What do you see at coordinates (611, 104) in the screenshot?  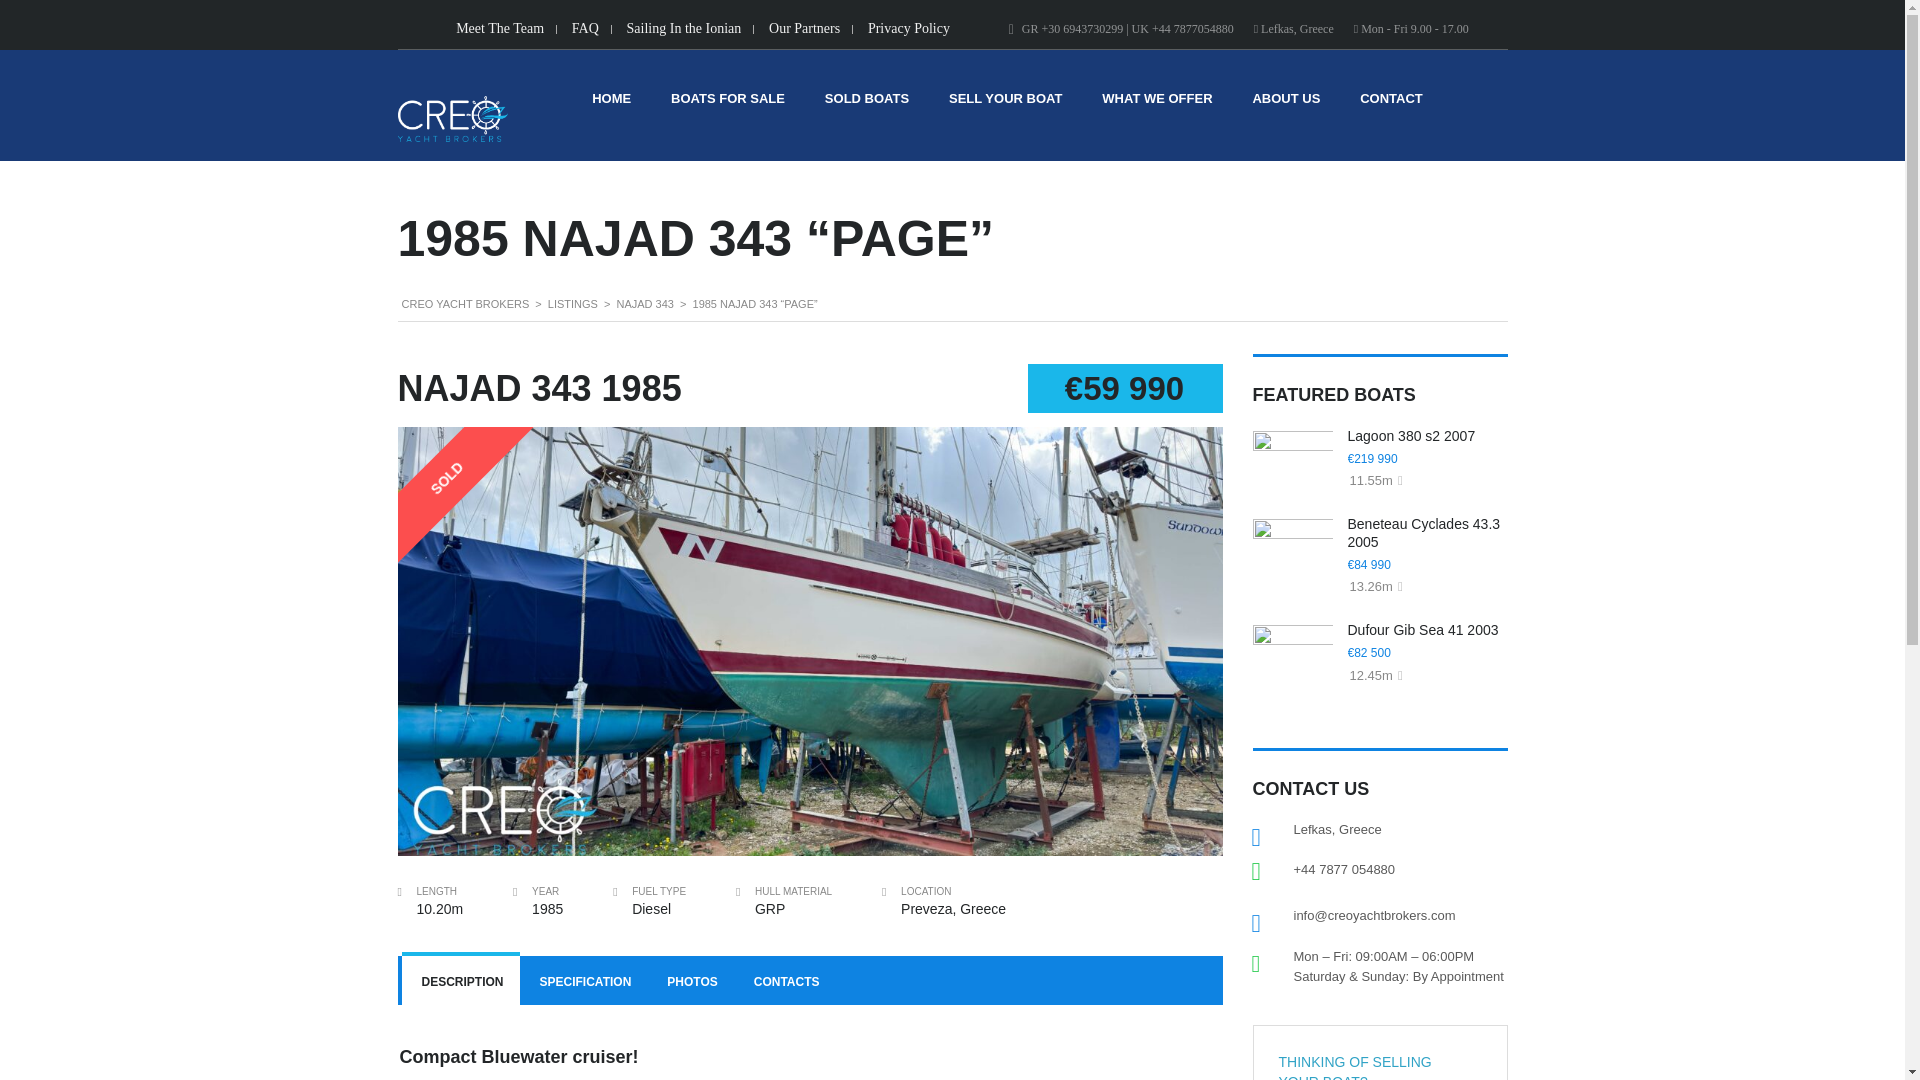 I see `HOME` at bounding box center [611, 104].